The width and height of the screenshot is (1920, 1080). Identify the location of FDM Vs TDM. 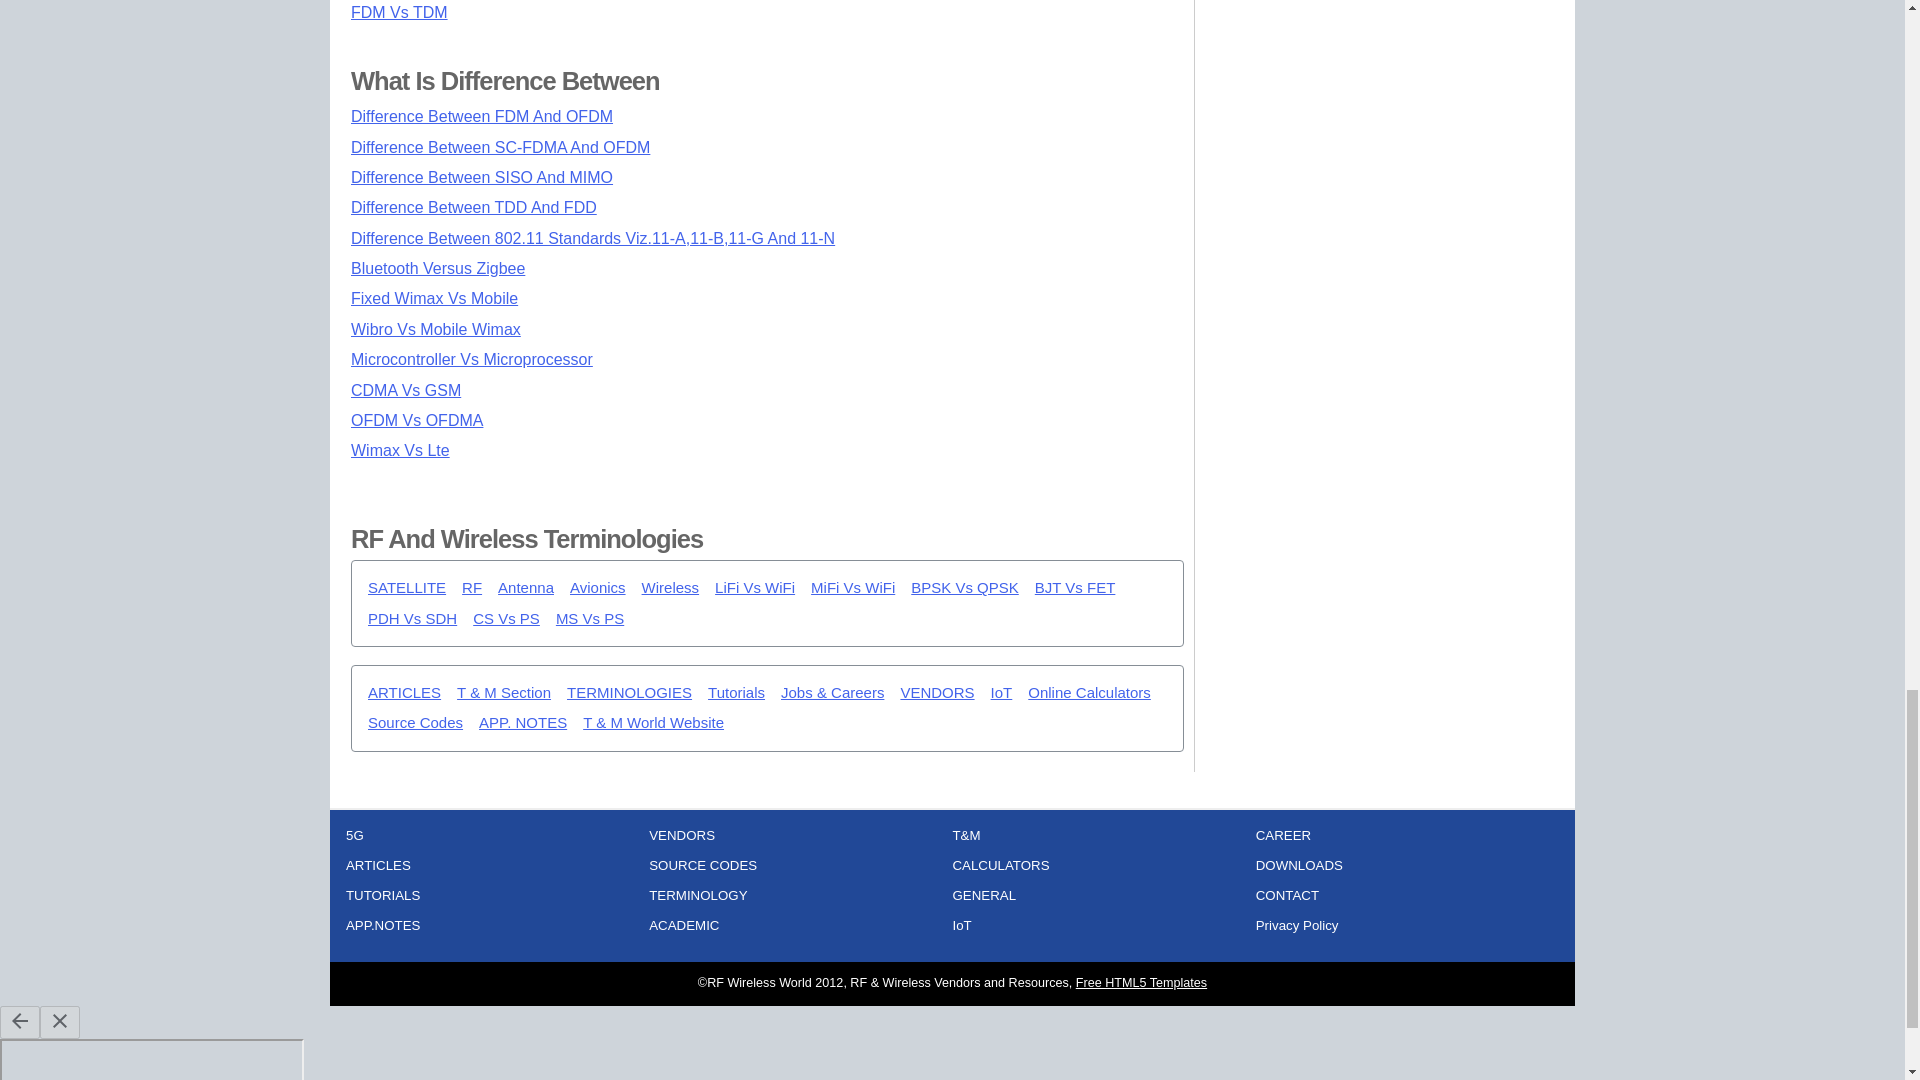
(399, 12).